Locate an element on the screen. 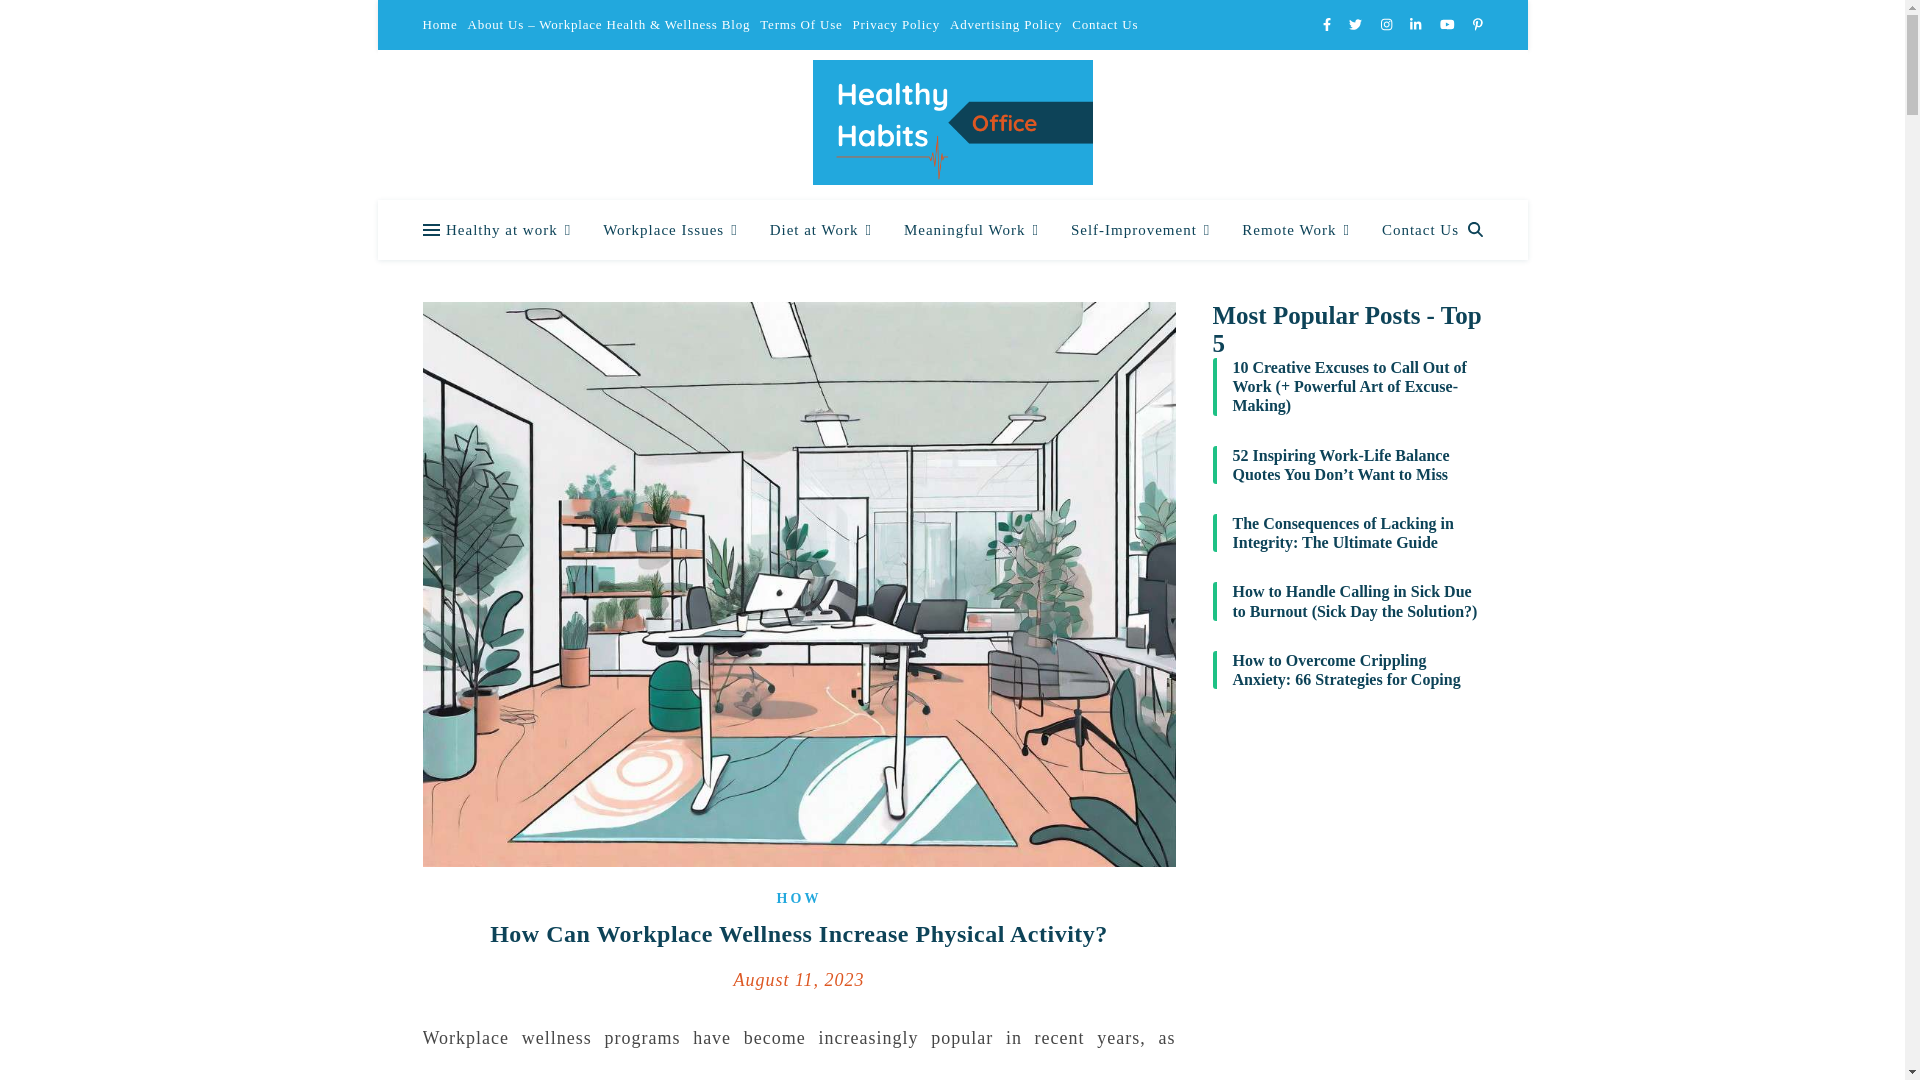  Healthy Office Habits is located at coordinates (952, 122).